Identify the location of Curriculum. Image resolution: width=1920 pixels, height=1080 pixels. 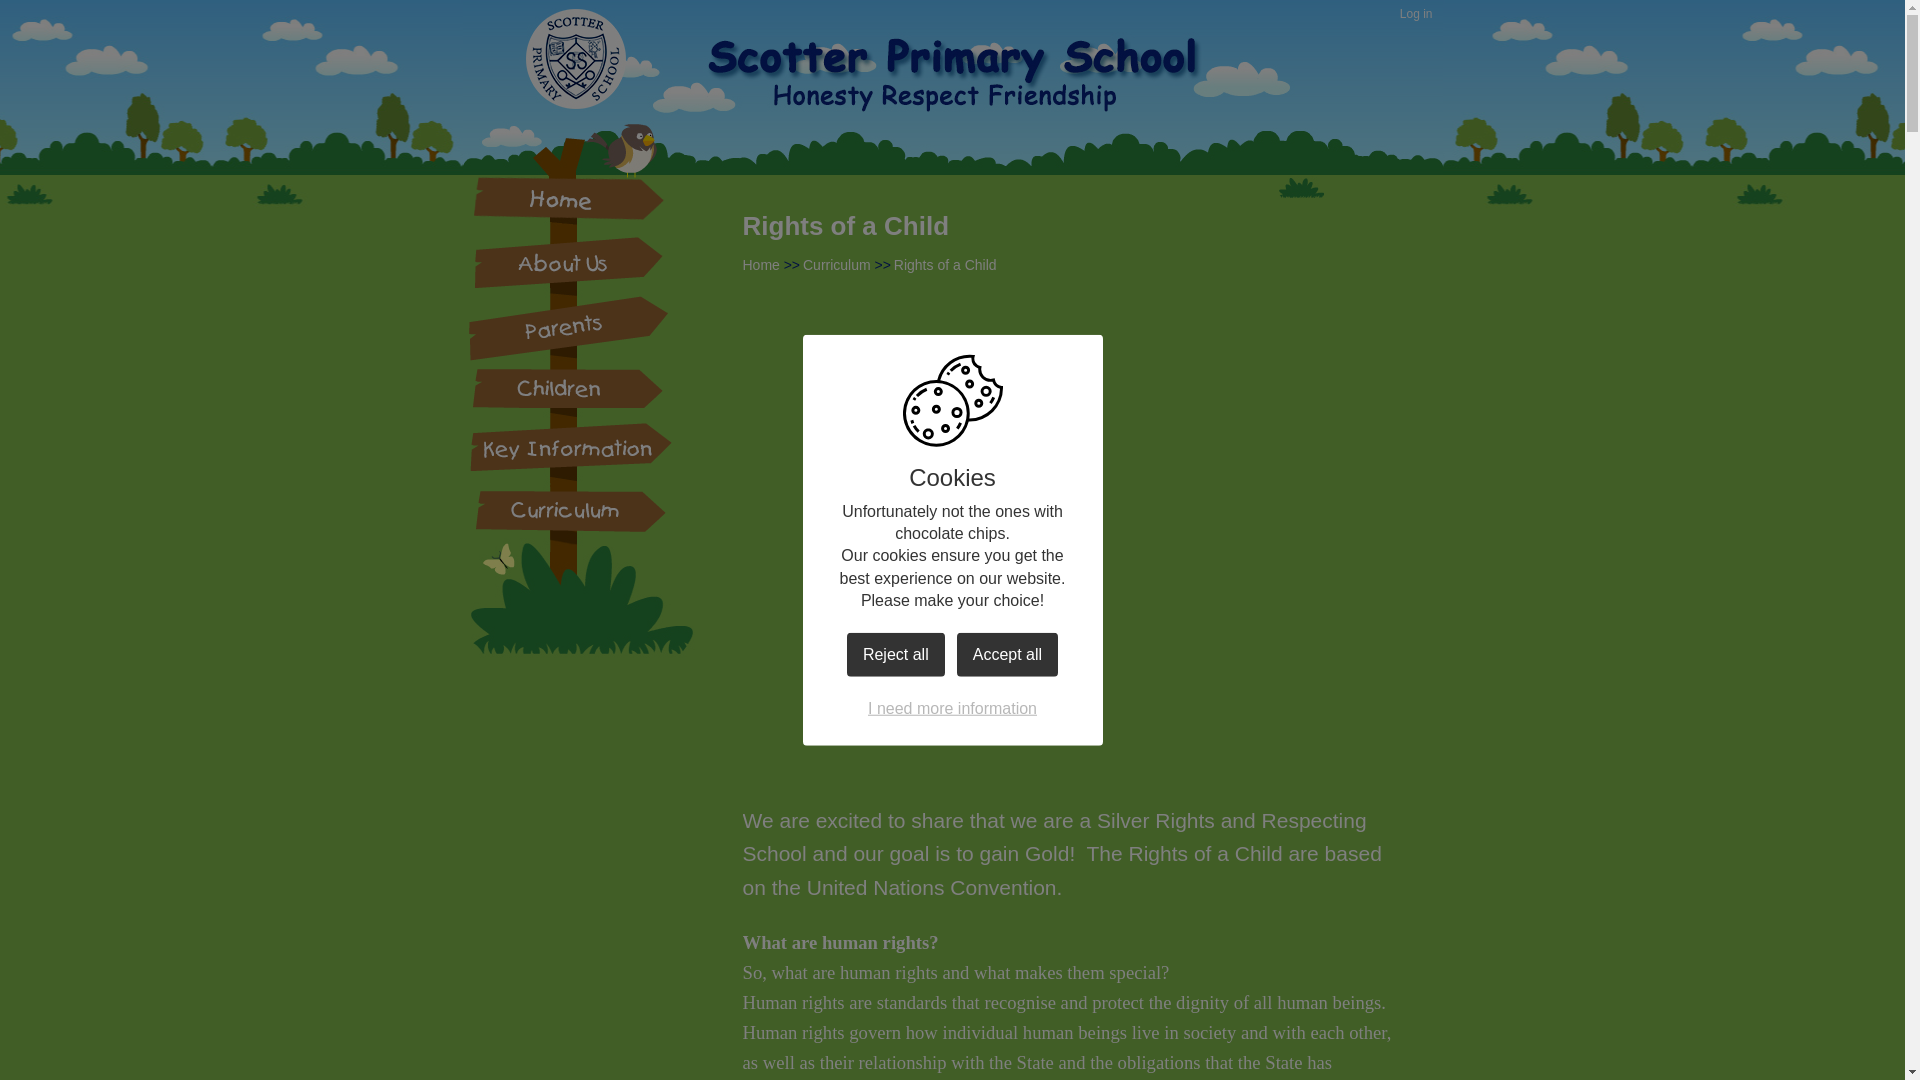
(836, 265).